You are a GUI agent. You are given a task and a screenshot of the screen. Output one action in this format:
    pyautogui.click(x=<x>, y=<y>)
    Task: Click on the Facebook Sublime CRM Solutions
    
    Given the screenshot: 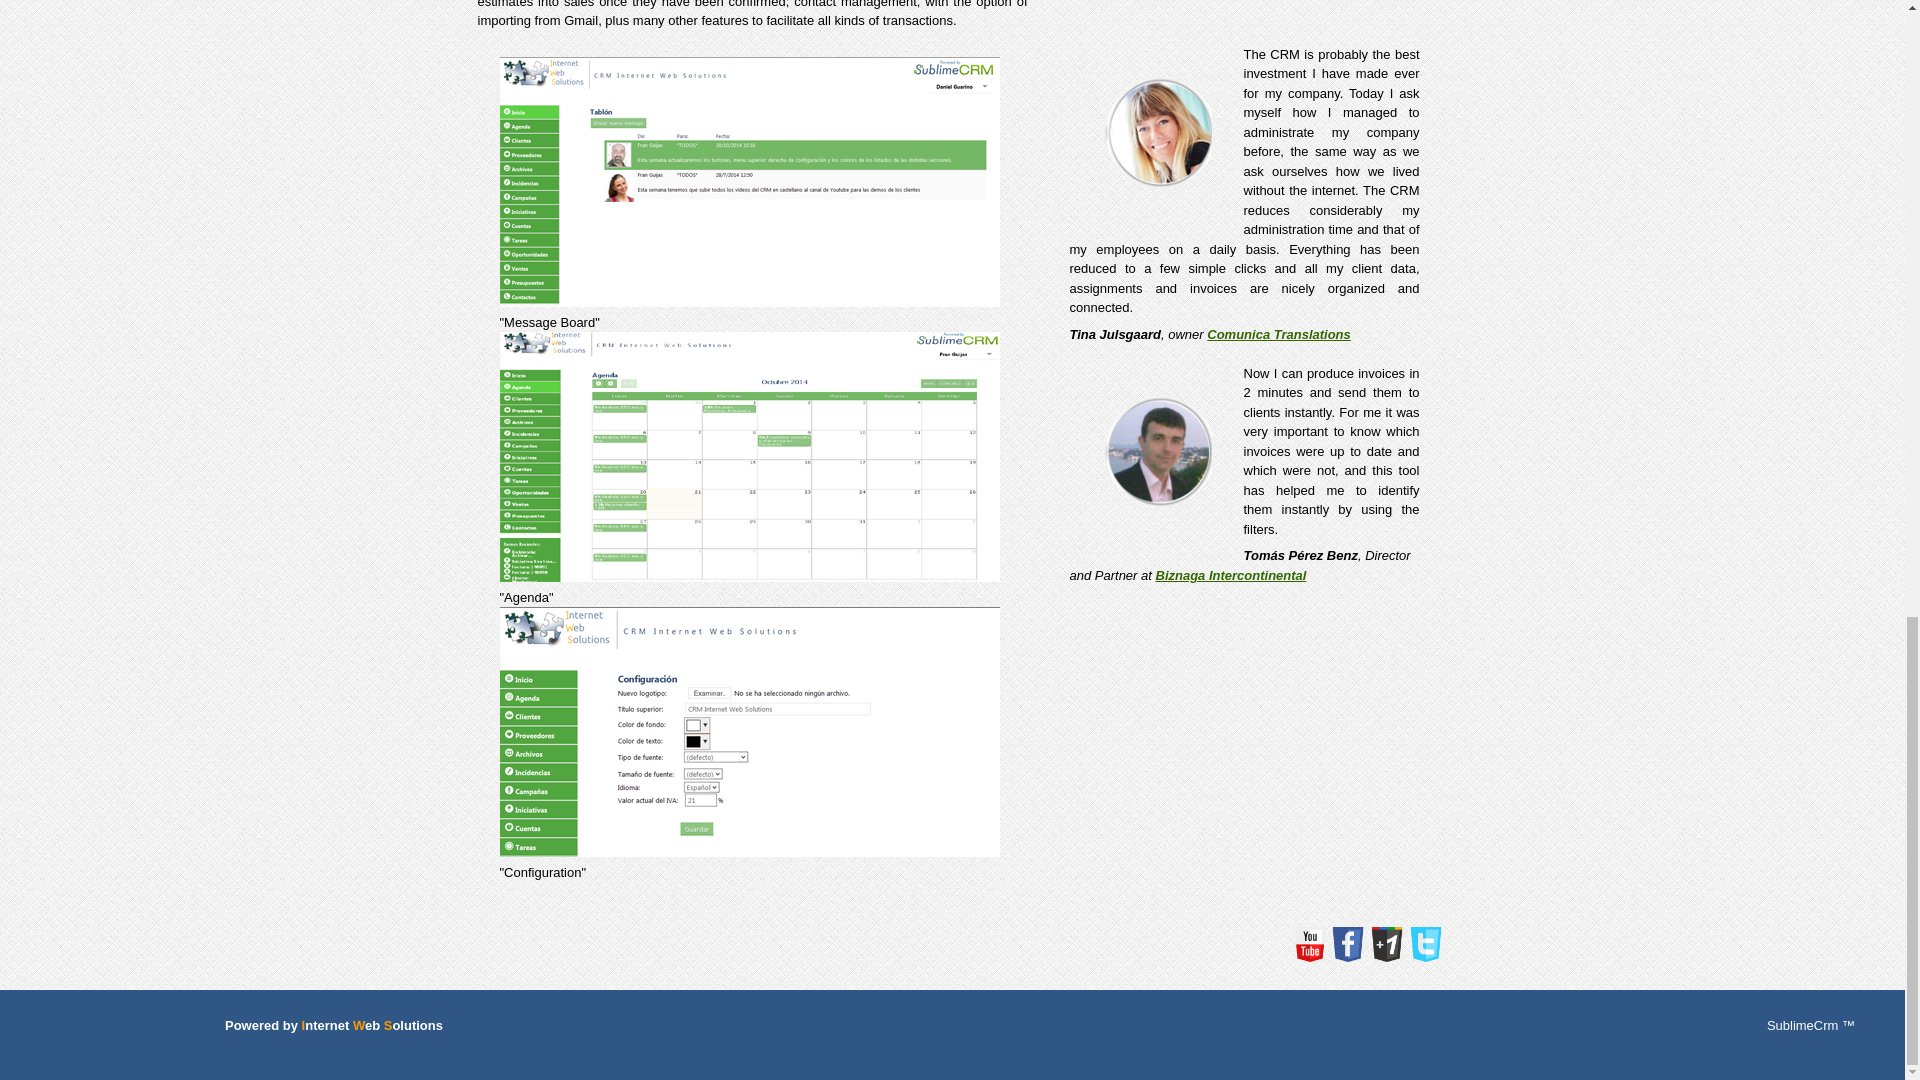 What is the action you would take?
    pyautogui.click(x=1348, y=944)
    